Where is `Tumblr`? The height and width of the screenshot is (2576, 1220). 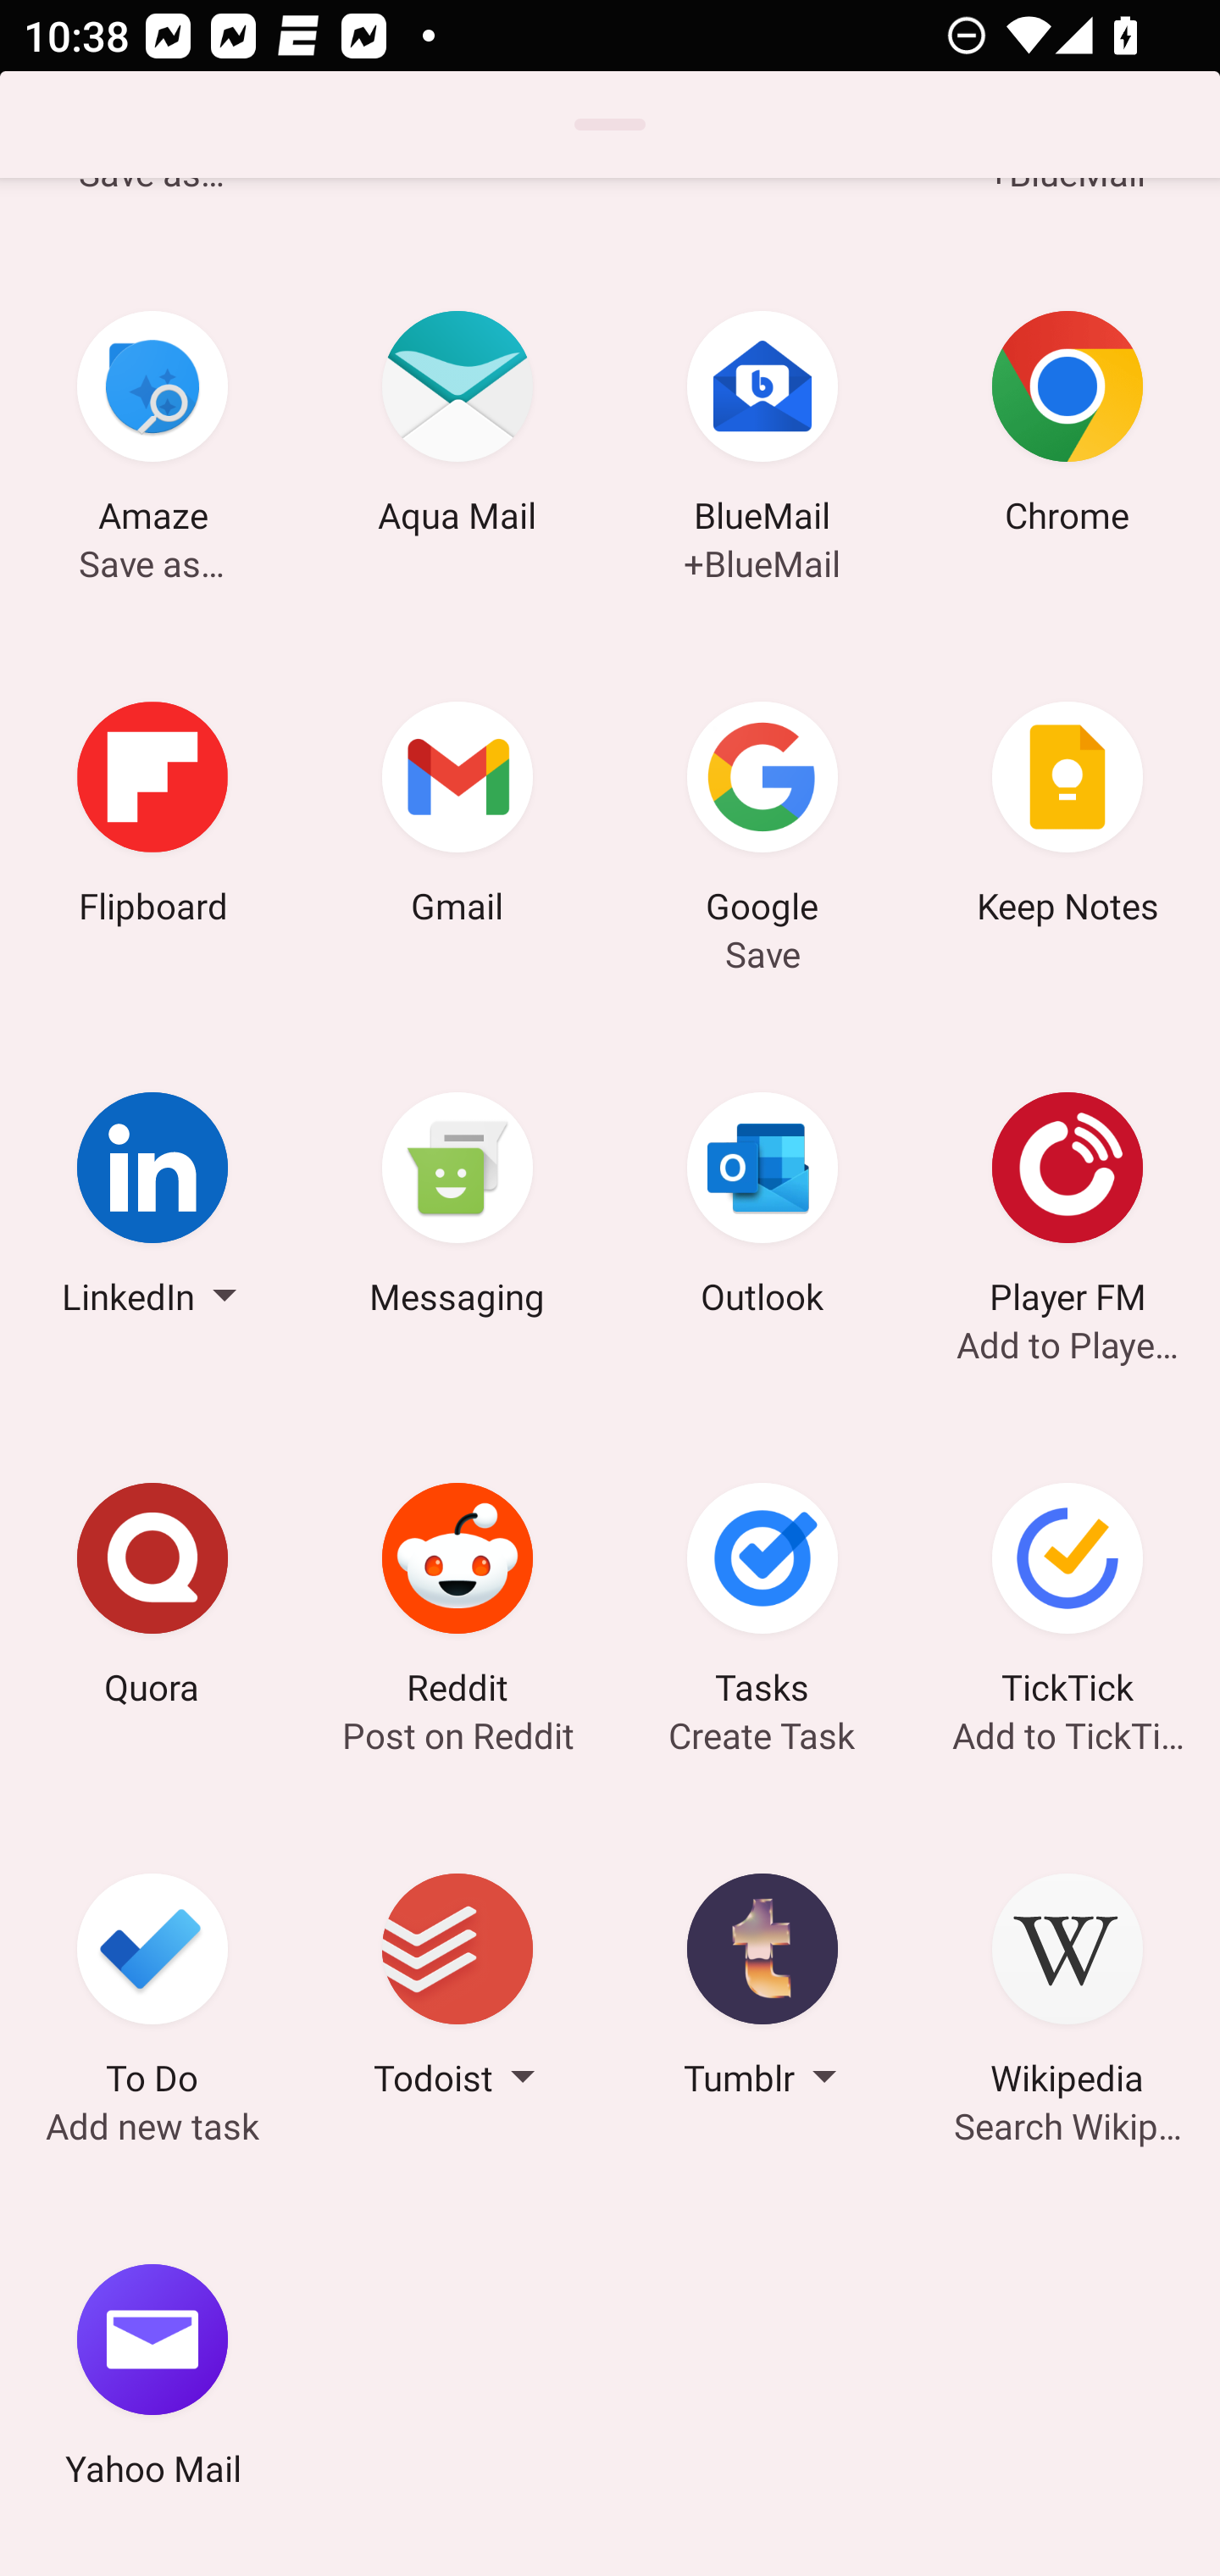
Tumblr is located at coordinates (762, 1990).